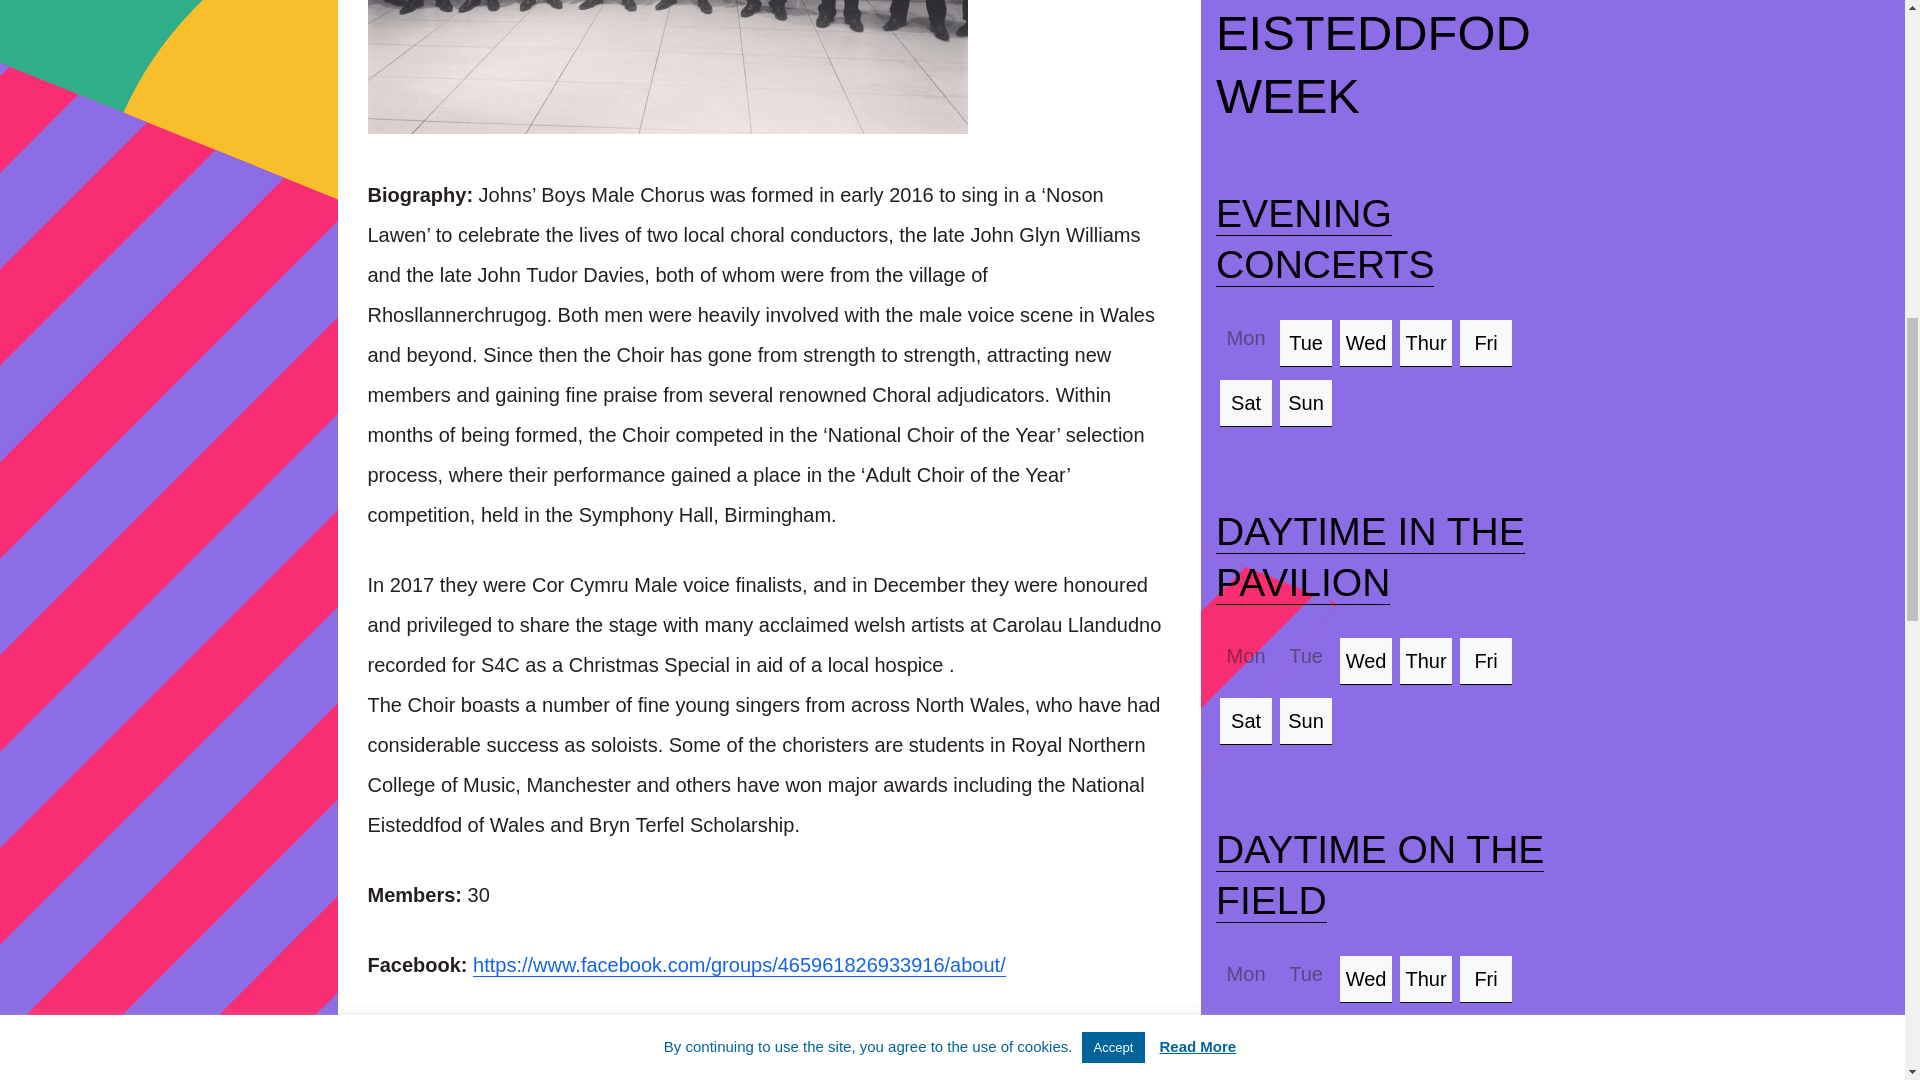 Image resolution: width=1920 pixels, height=1080 pixels. What do you see at coordinates (1245, 1038) in the screenshot?
I see `Saturday Day` at bounding box center [1245, 1038].